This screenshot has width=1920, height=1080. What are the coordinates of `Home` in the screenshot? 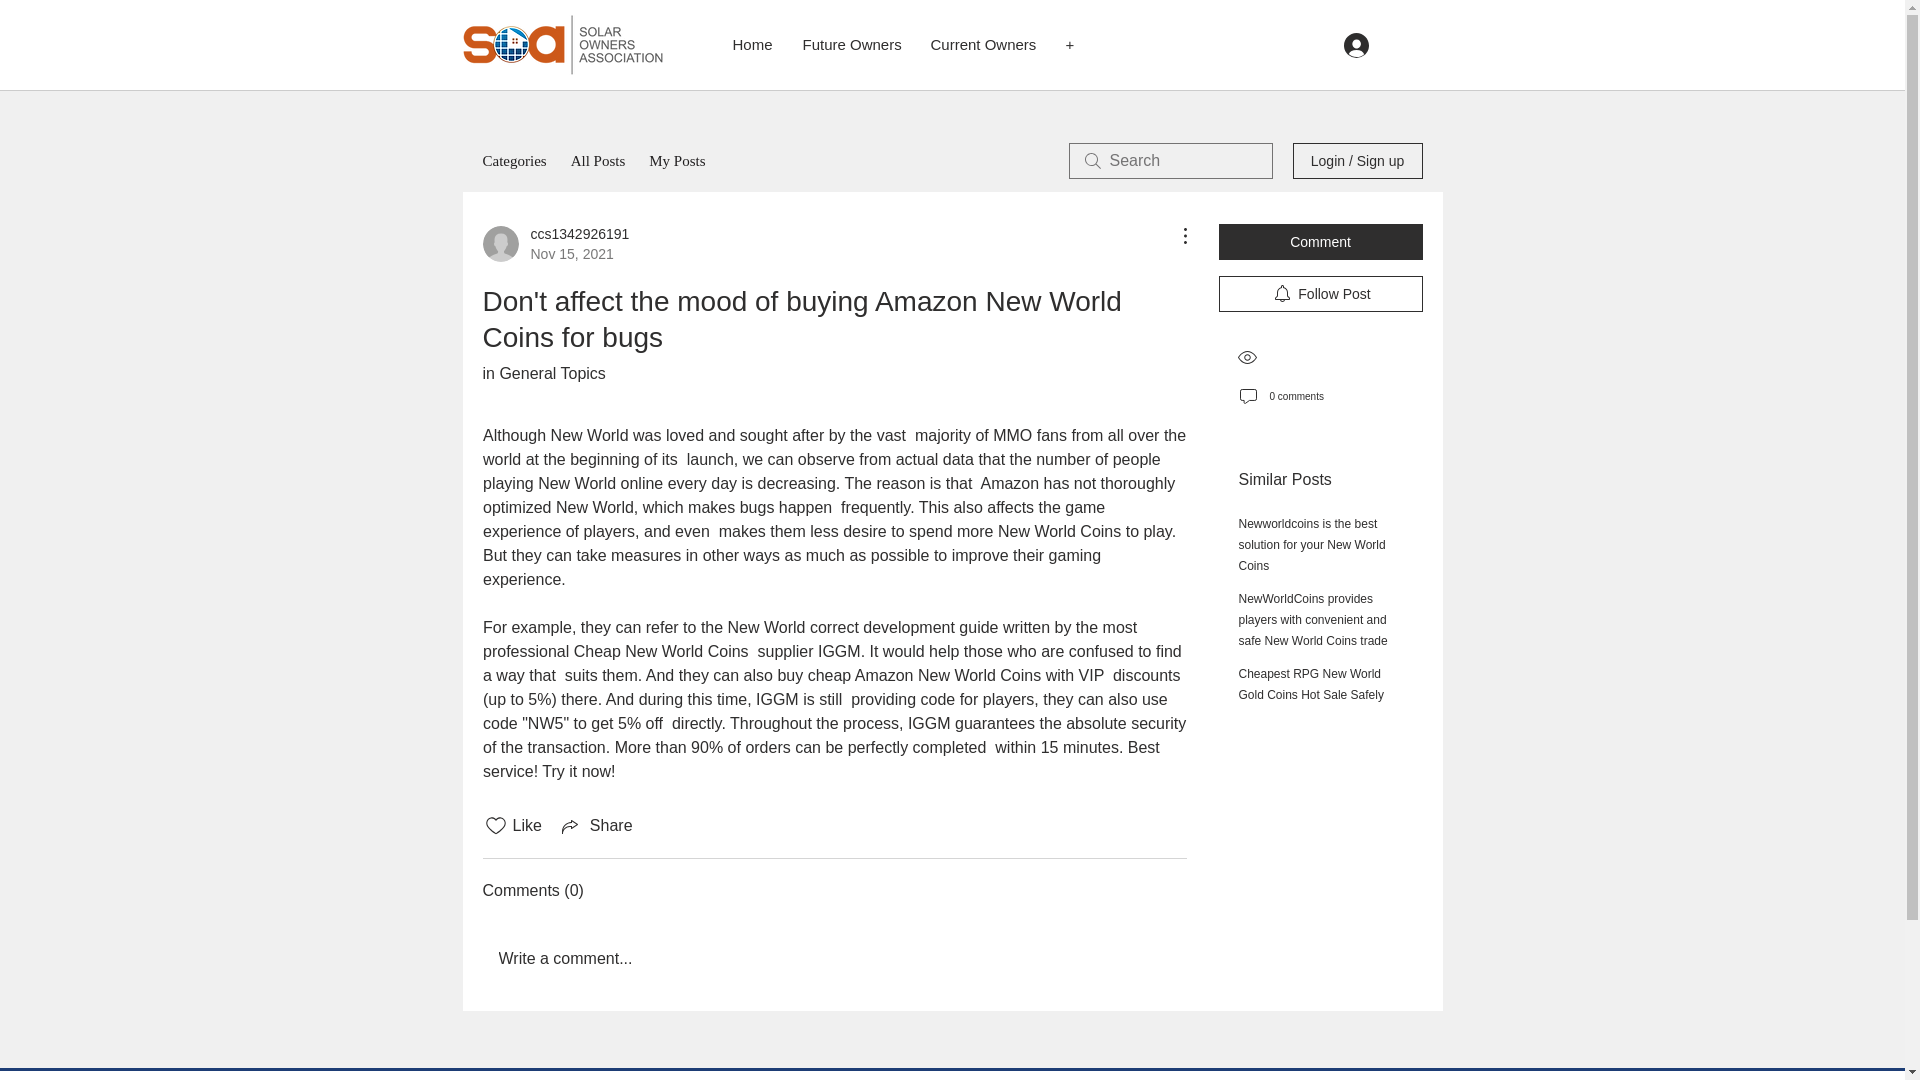 It's located at (752, 45).